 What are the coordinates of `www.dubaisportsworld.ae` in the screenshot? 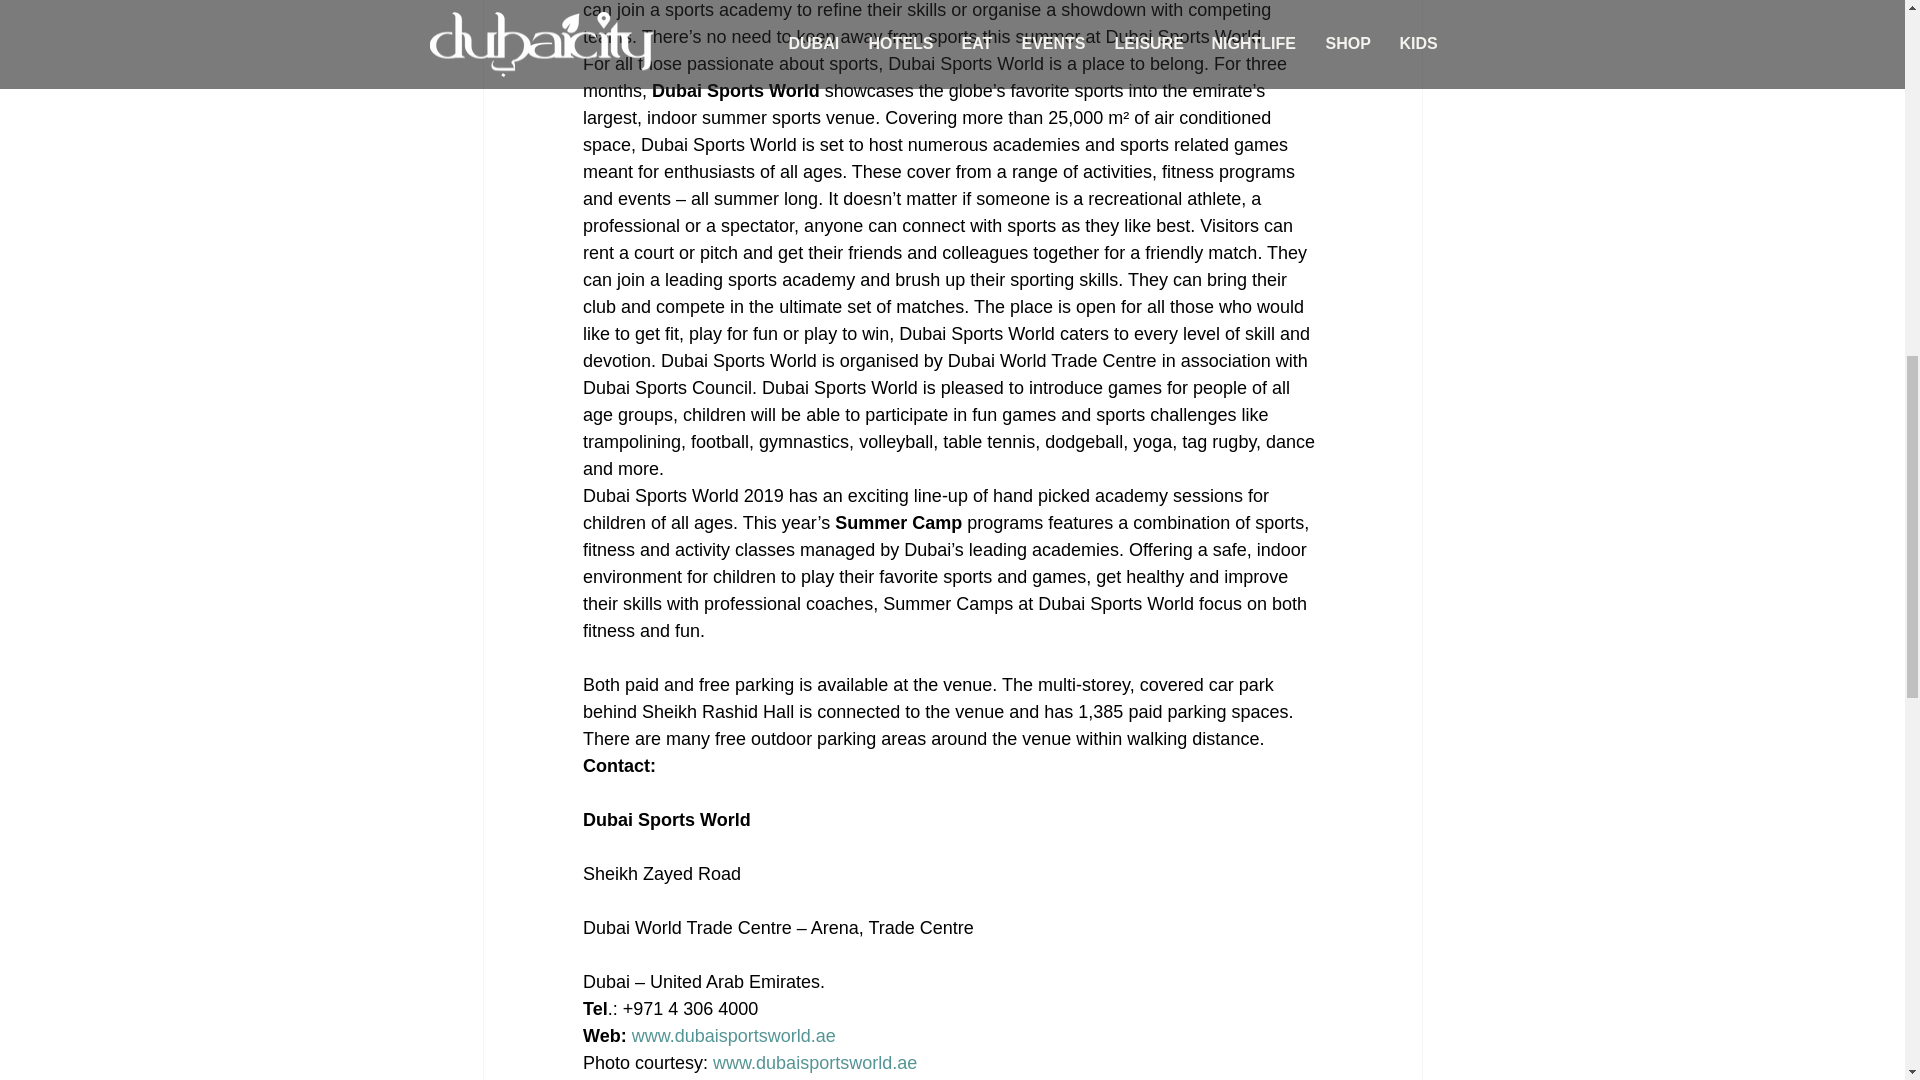 It's located at (733, 1036).